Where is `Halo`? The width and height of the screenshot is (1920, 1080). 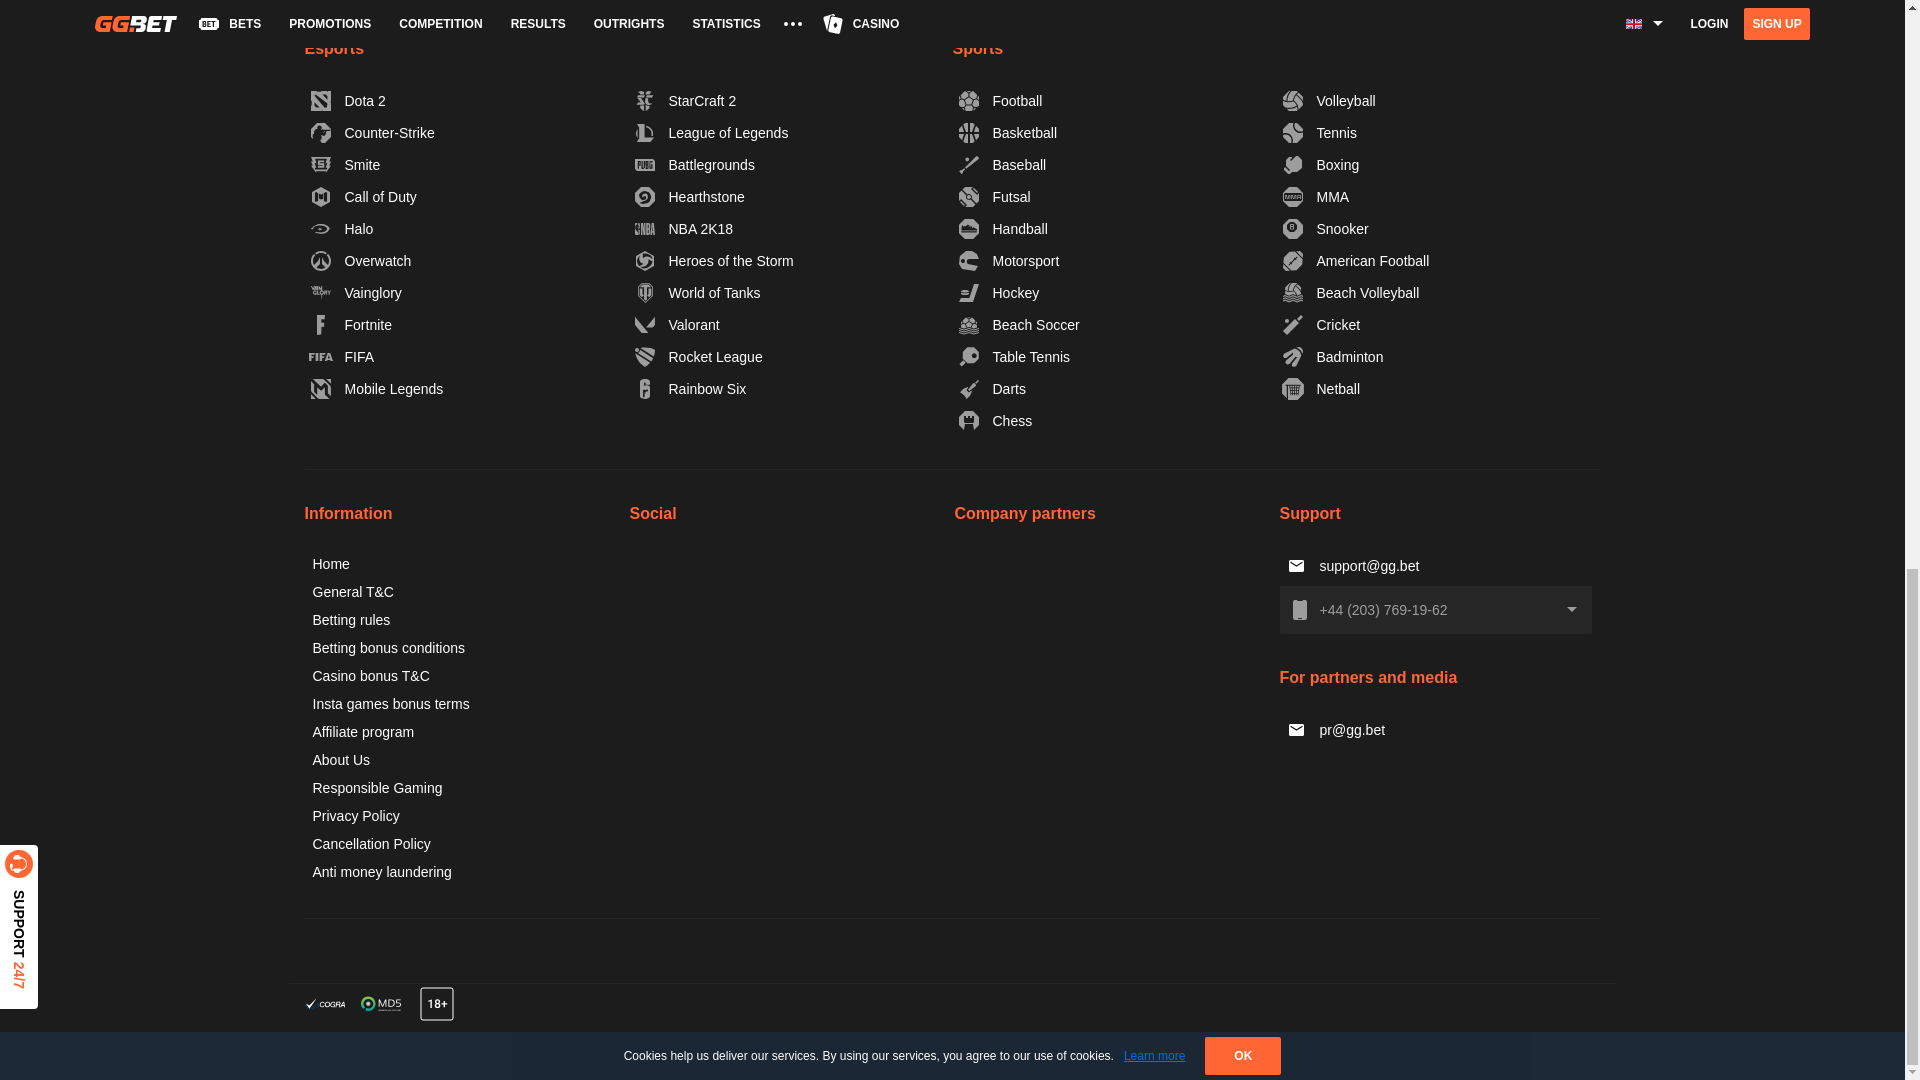 Halo is located at coordinates (342, 228).